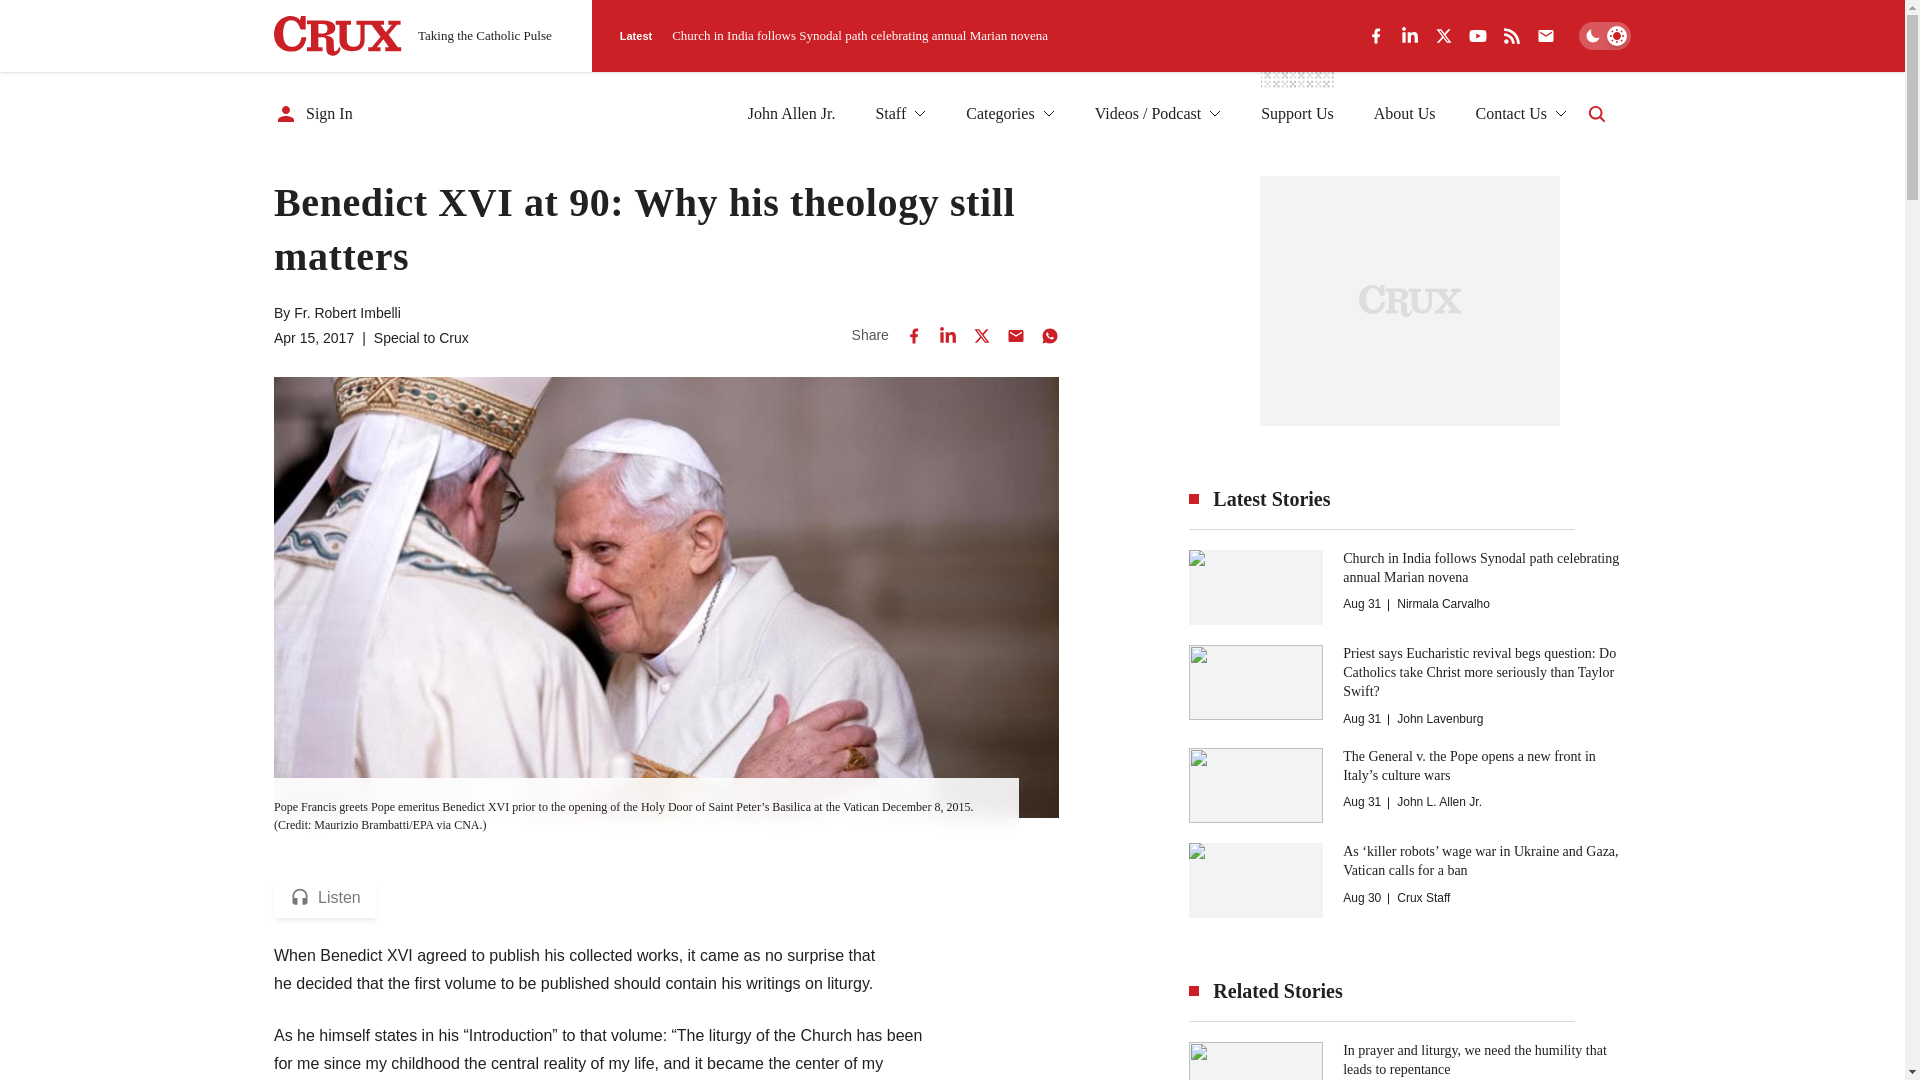  What do you see at coordinates (314, 114) in the screenshot?
I see `Sign In` at bounding box center [314, 114].